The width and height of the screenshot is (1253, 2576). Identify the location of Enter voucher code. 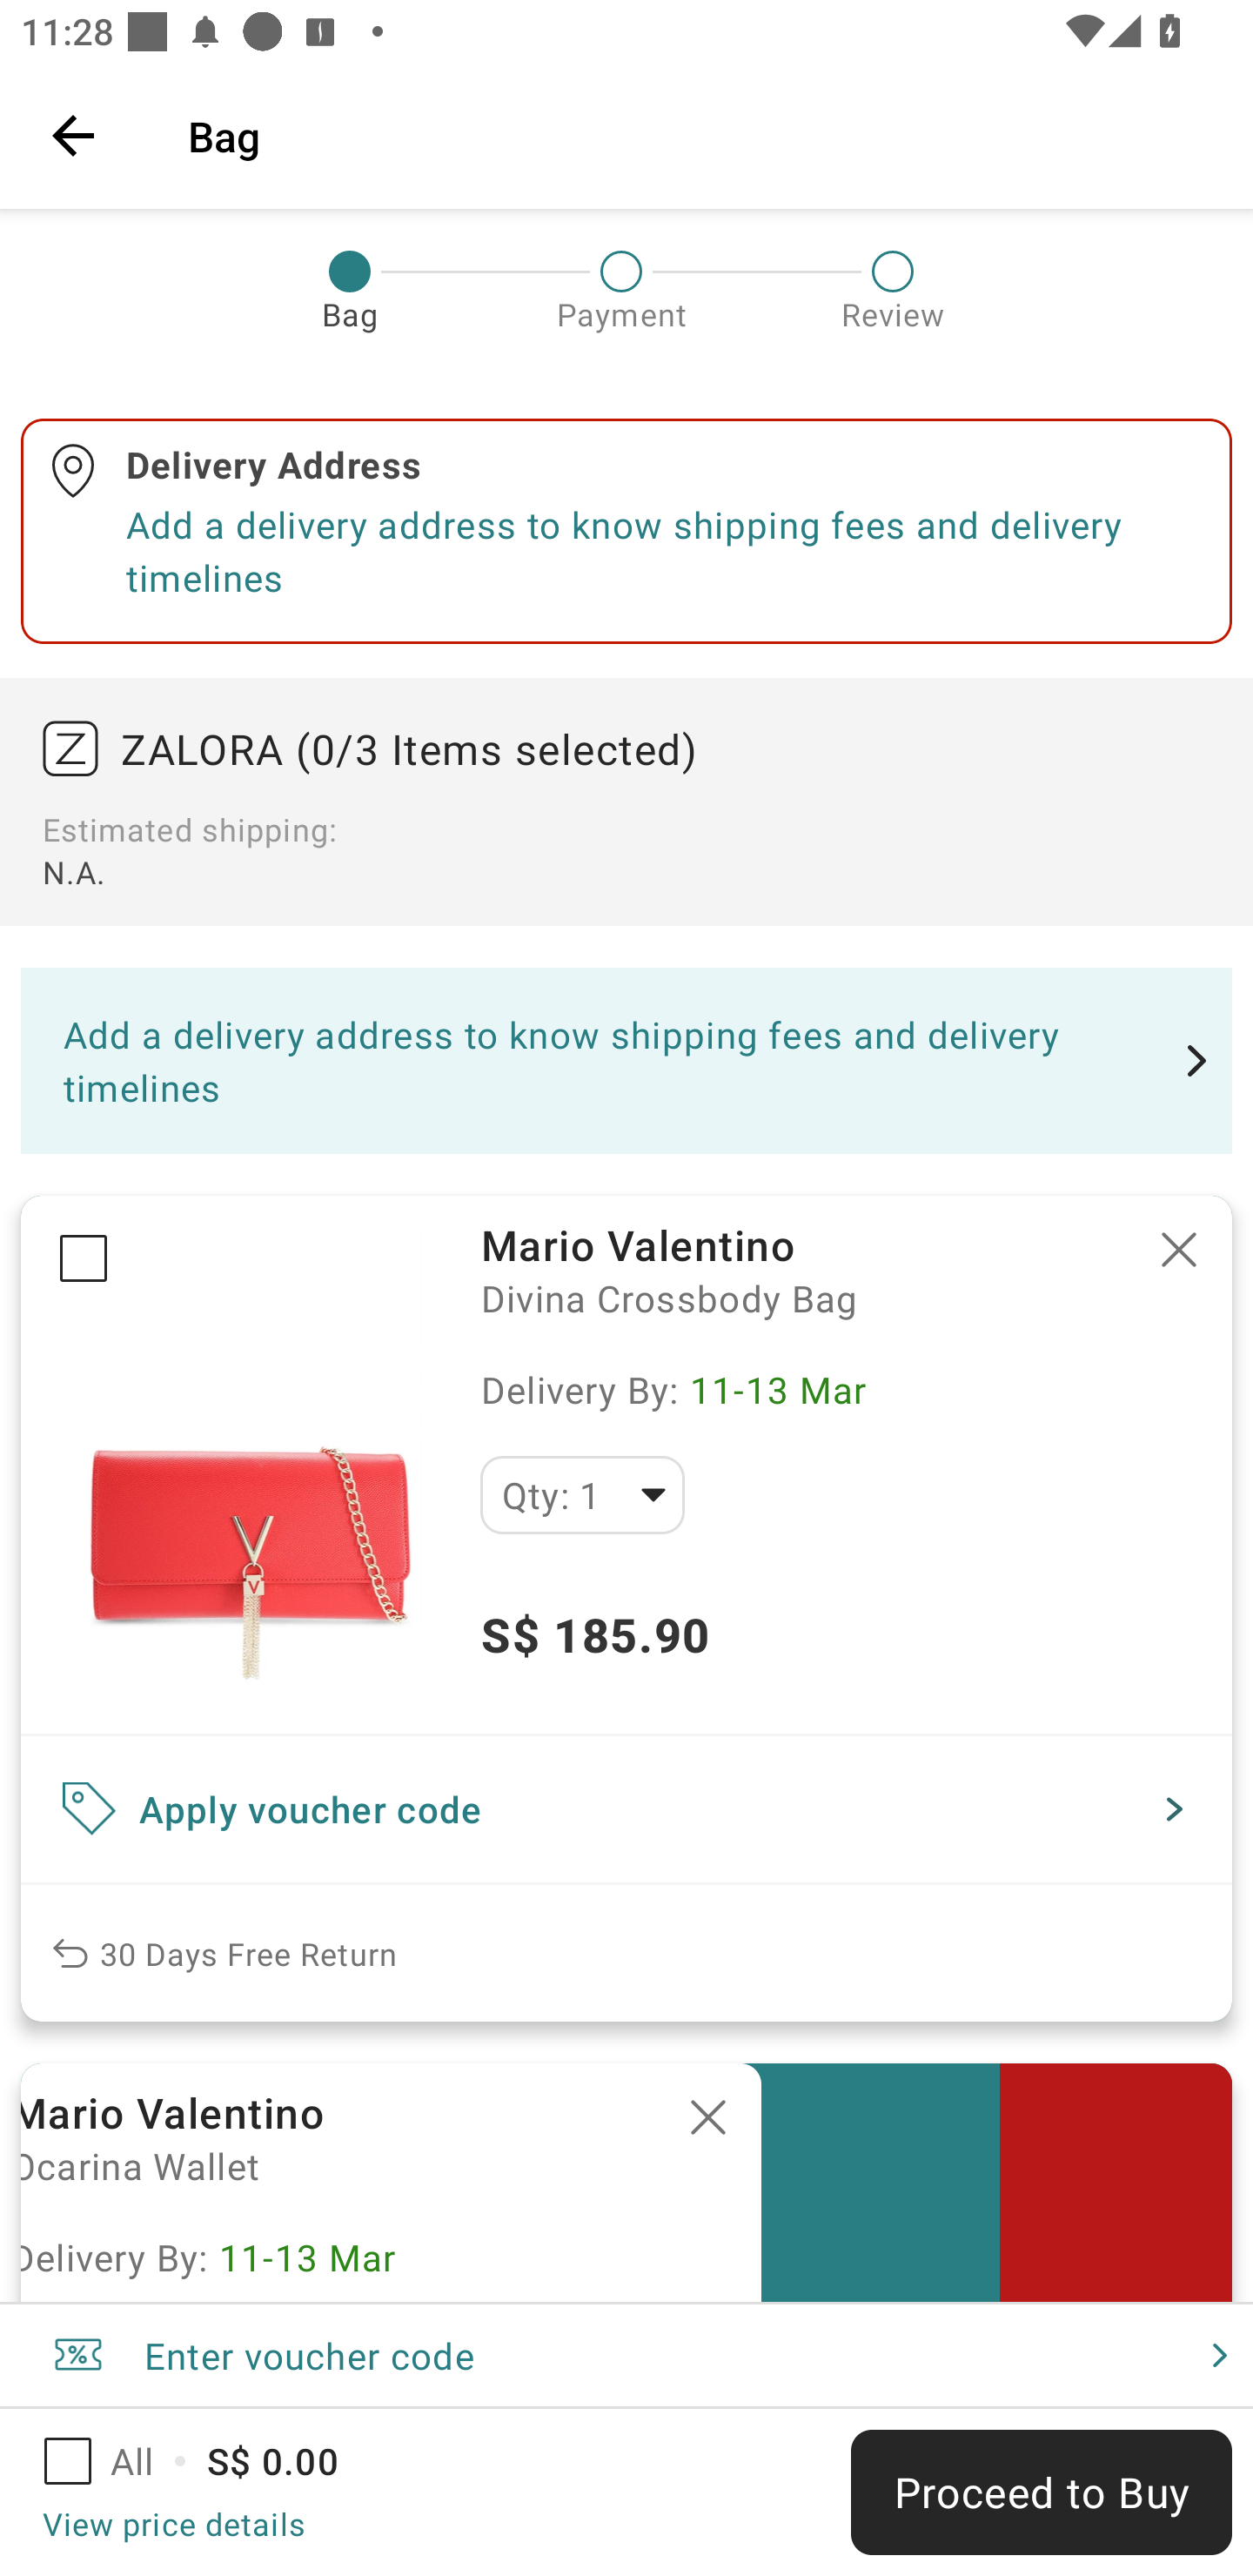
(626, 2355).